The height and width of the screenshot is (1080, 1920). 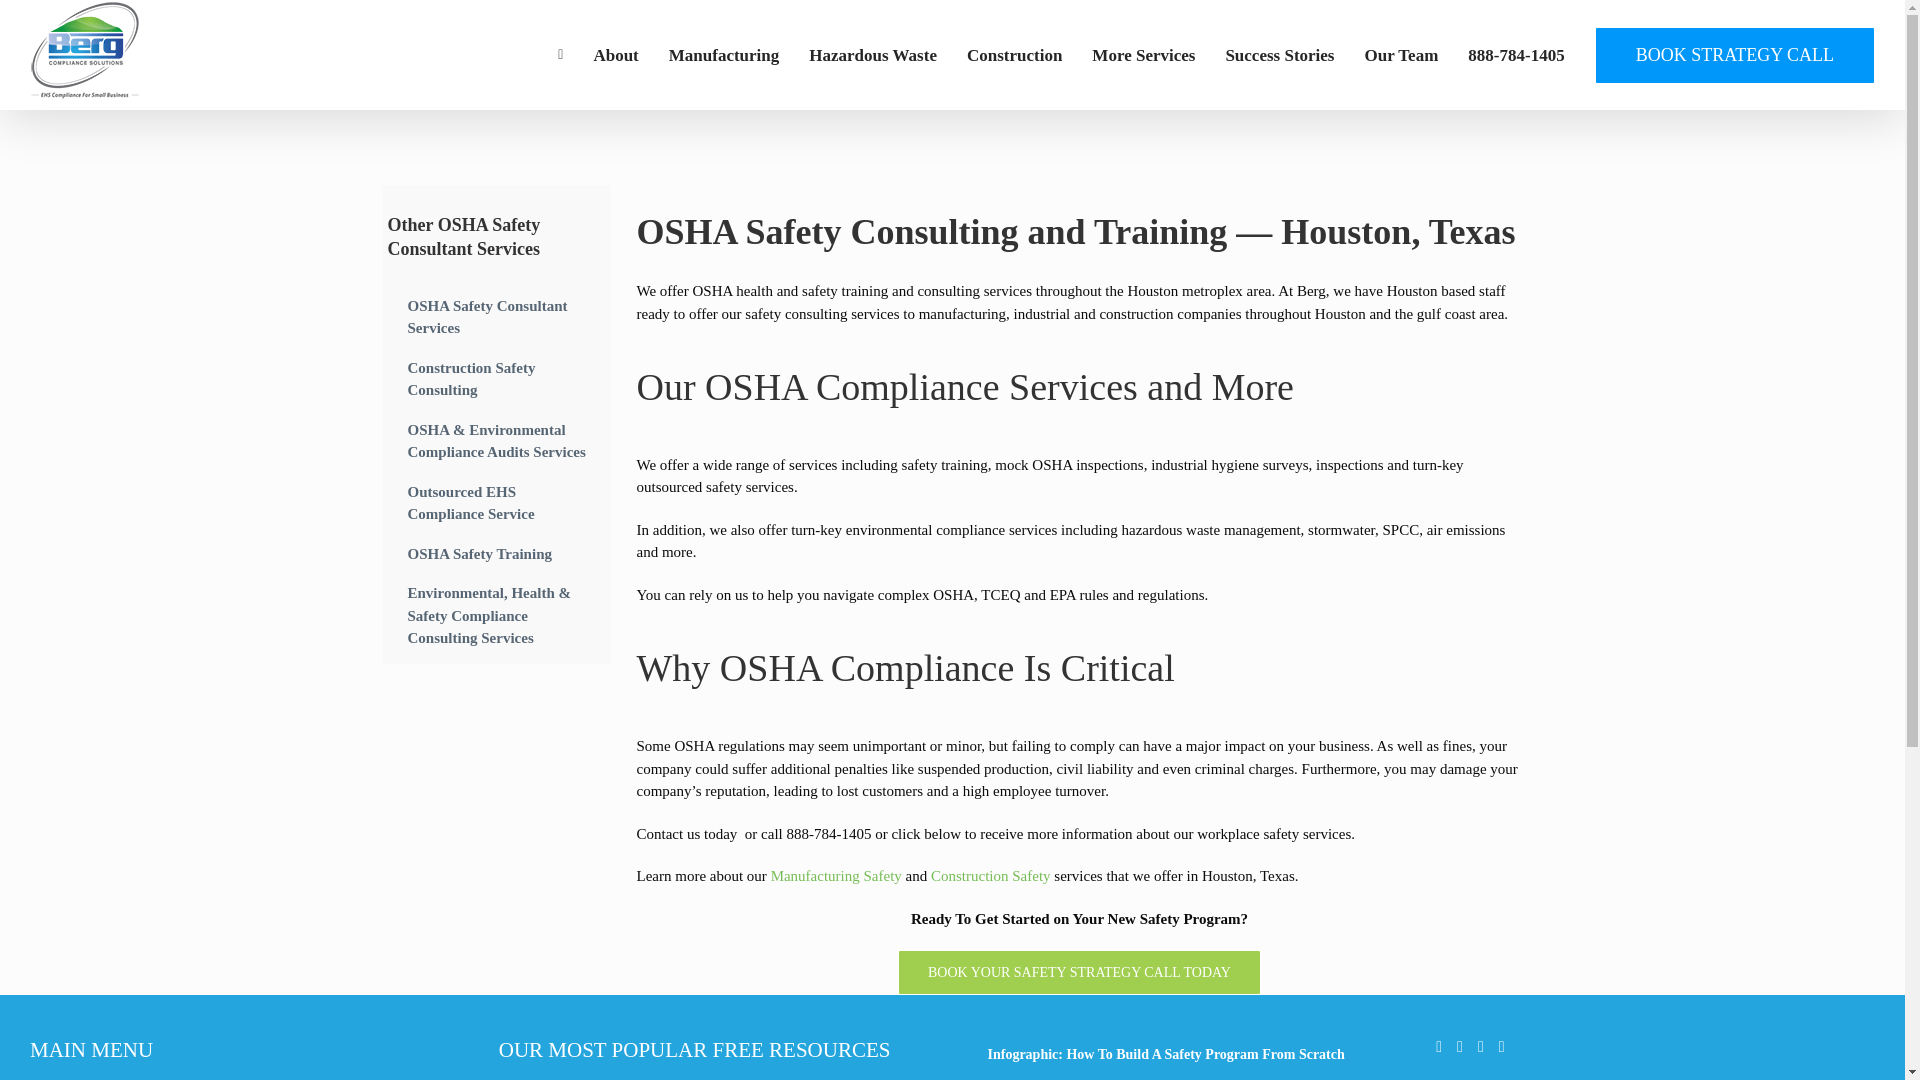 What do you see at coordinates (496, 554) in the screenshot?
I see `OSHA Safety Training` at bounding box center [496, 554].